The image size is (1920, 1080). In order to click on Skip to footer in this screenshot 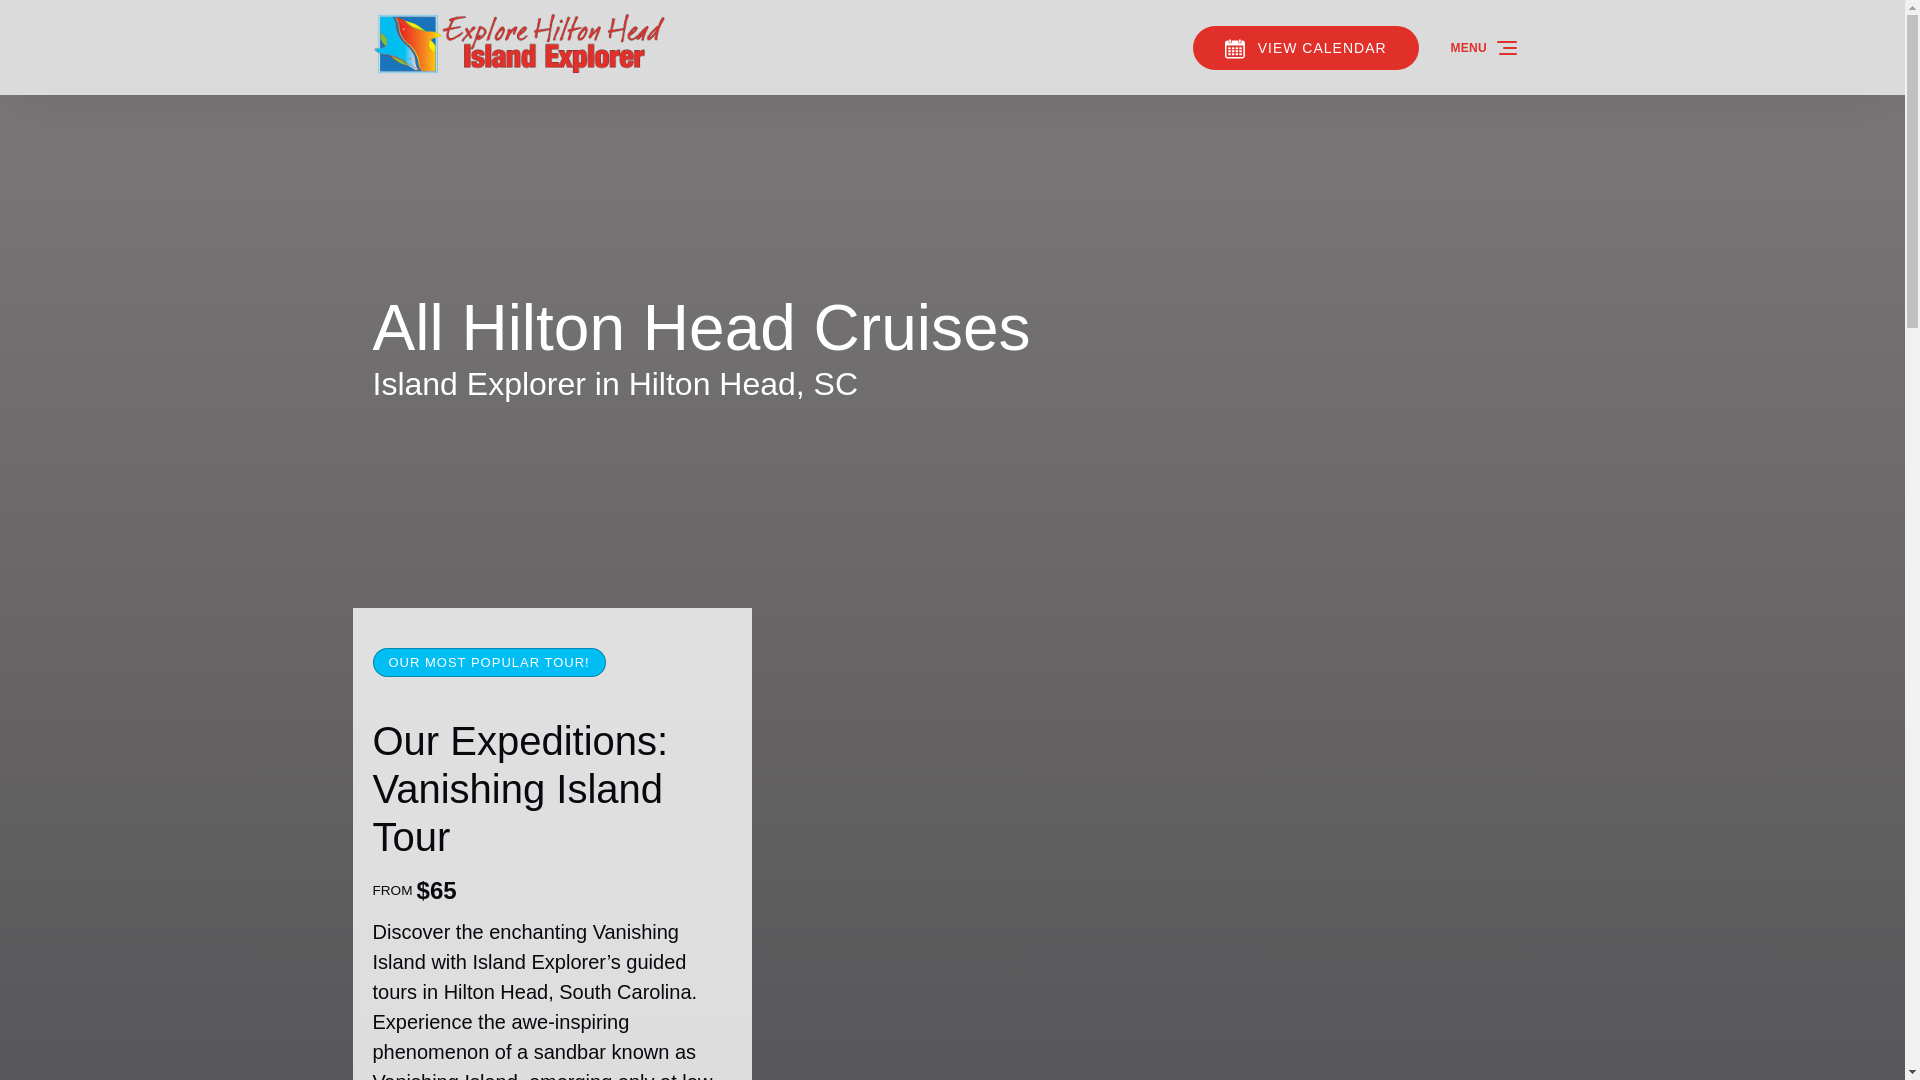, I will do `click(56, 21)`.